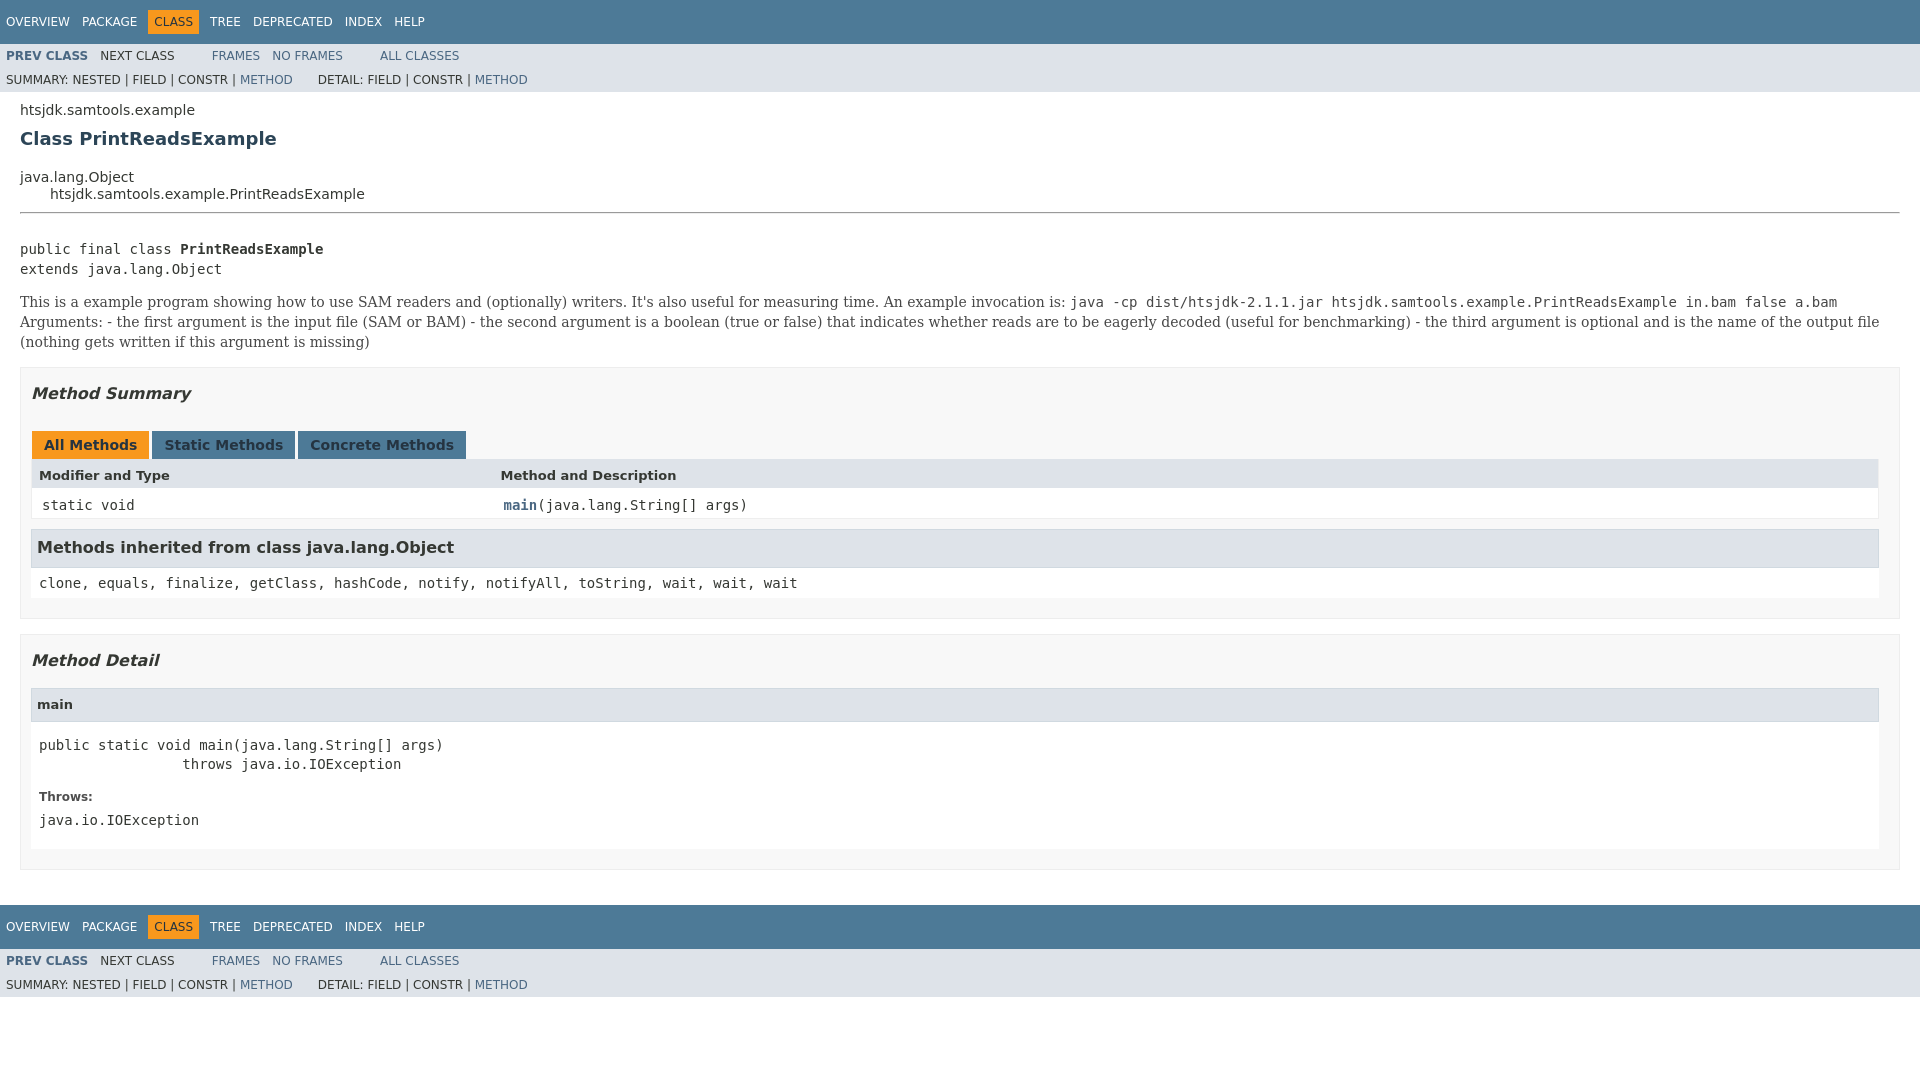  Describe the element at coordinates (225, 927) in the screenshot. I see `TREE` at that location.